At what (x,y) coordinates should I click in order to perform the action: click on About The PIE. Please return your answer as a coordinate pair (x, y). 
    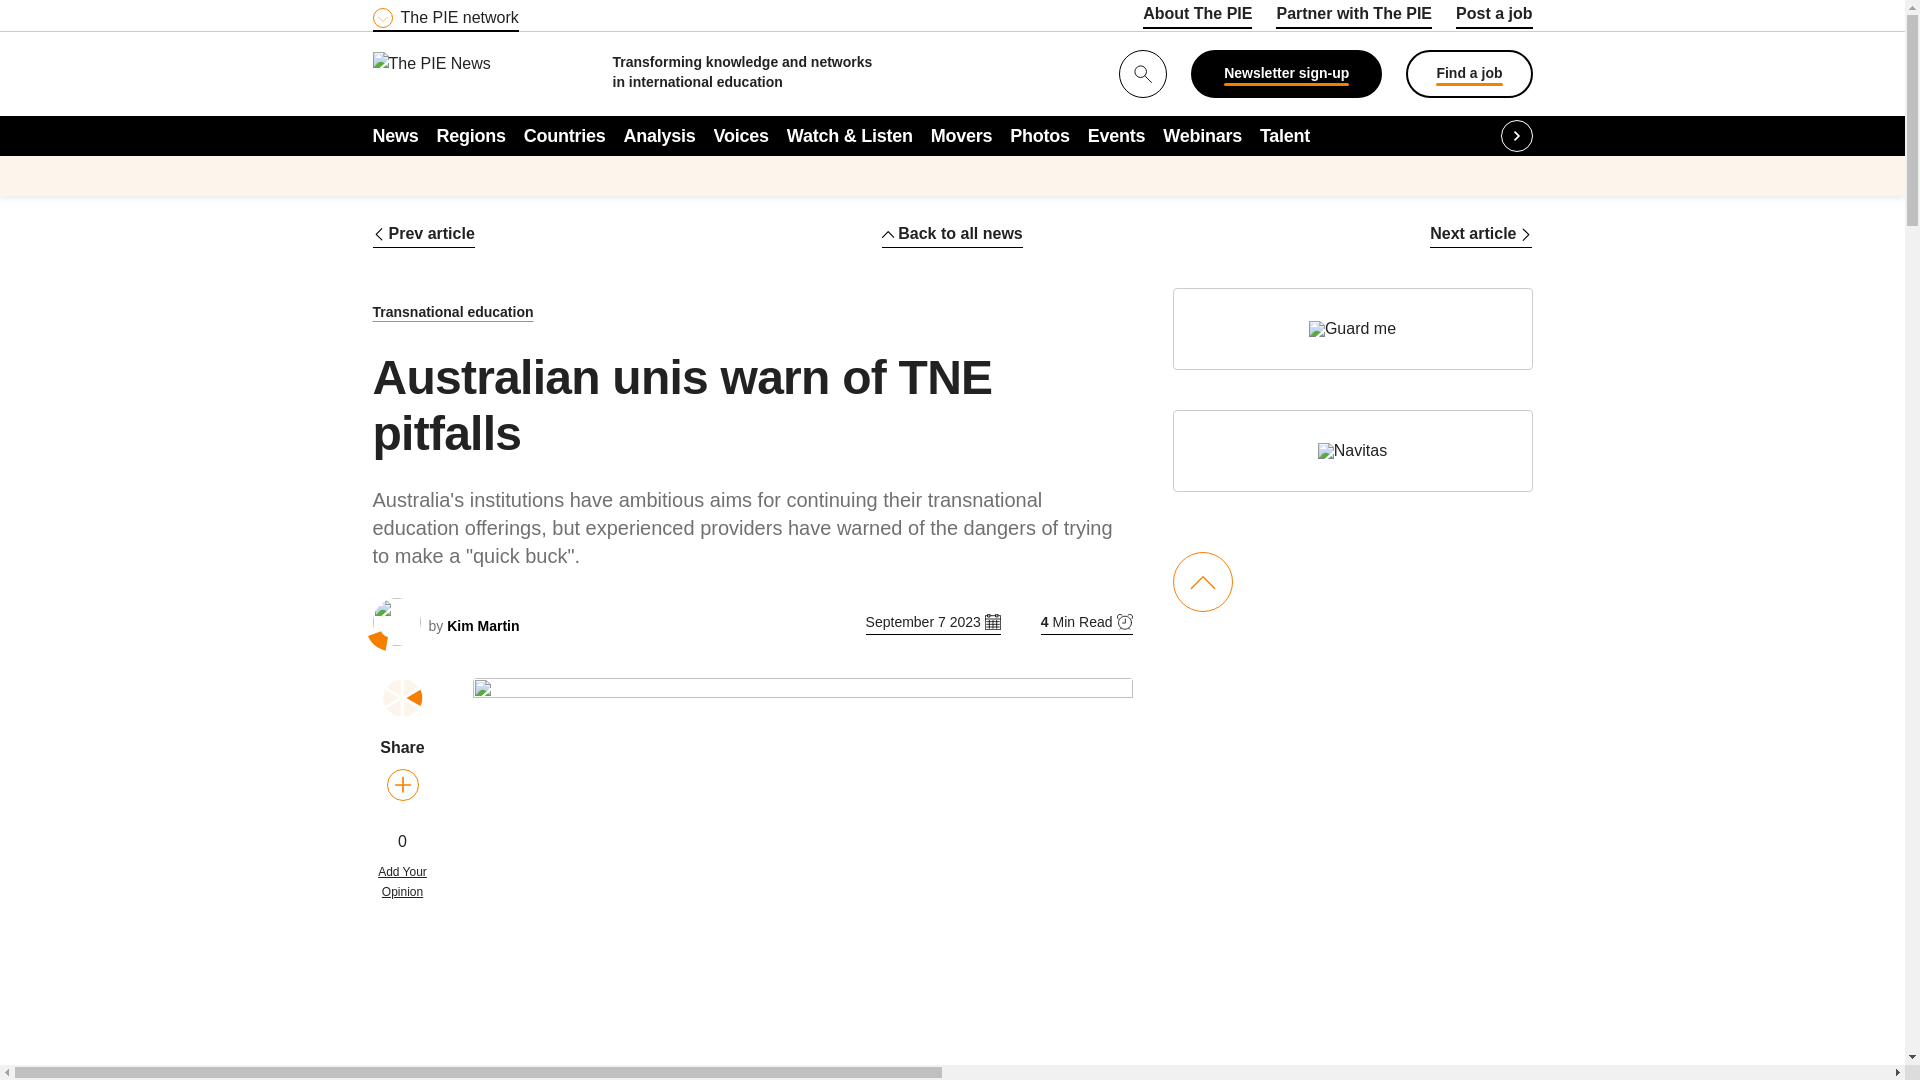
    Looking at the image, I should click on (1196, 17).